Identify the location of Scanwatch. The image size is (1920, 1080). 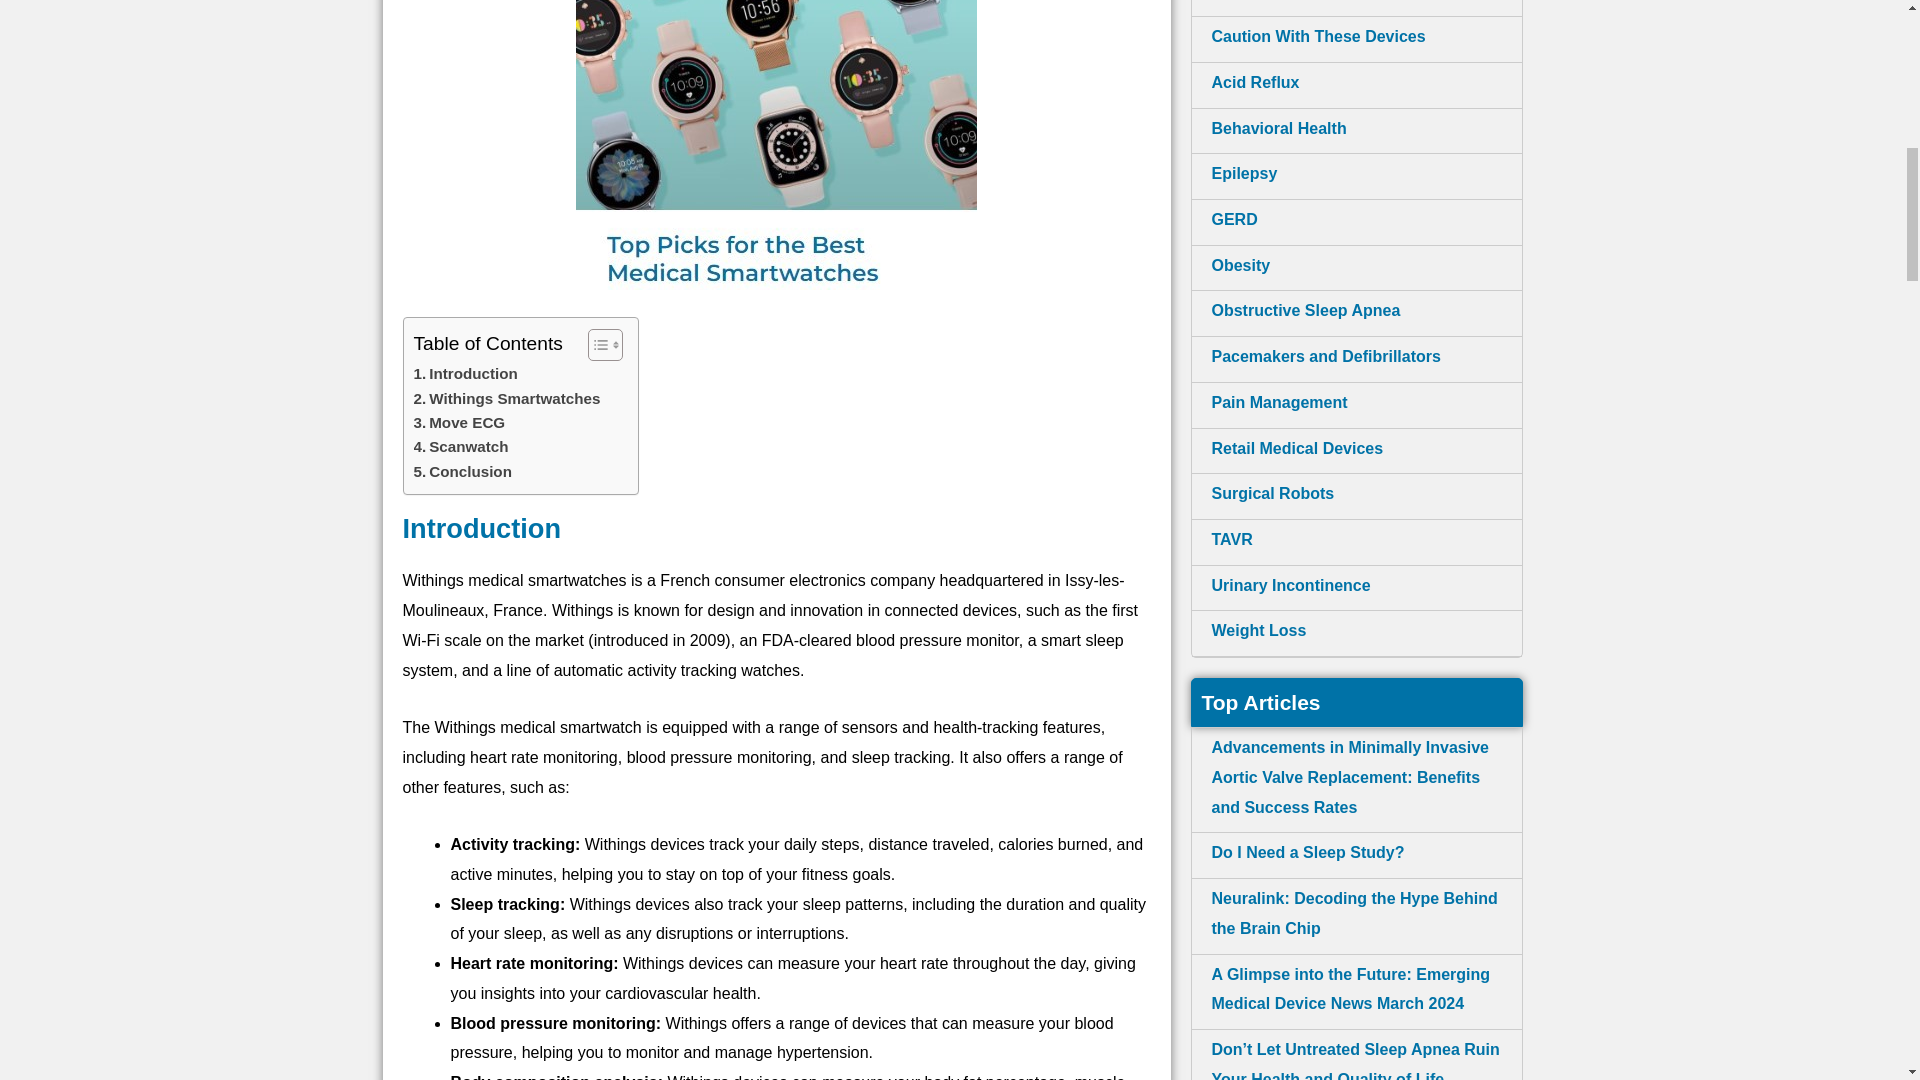
(461, 447).